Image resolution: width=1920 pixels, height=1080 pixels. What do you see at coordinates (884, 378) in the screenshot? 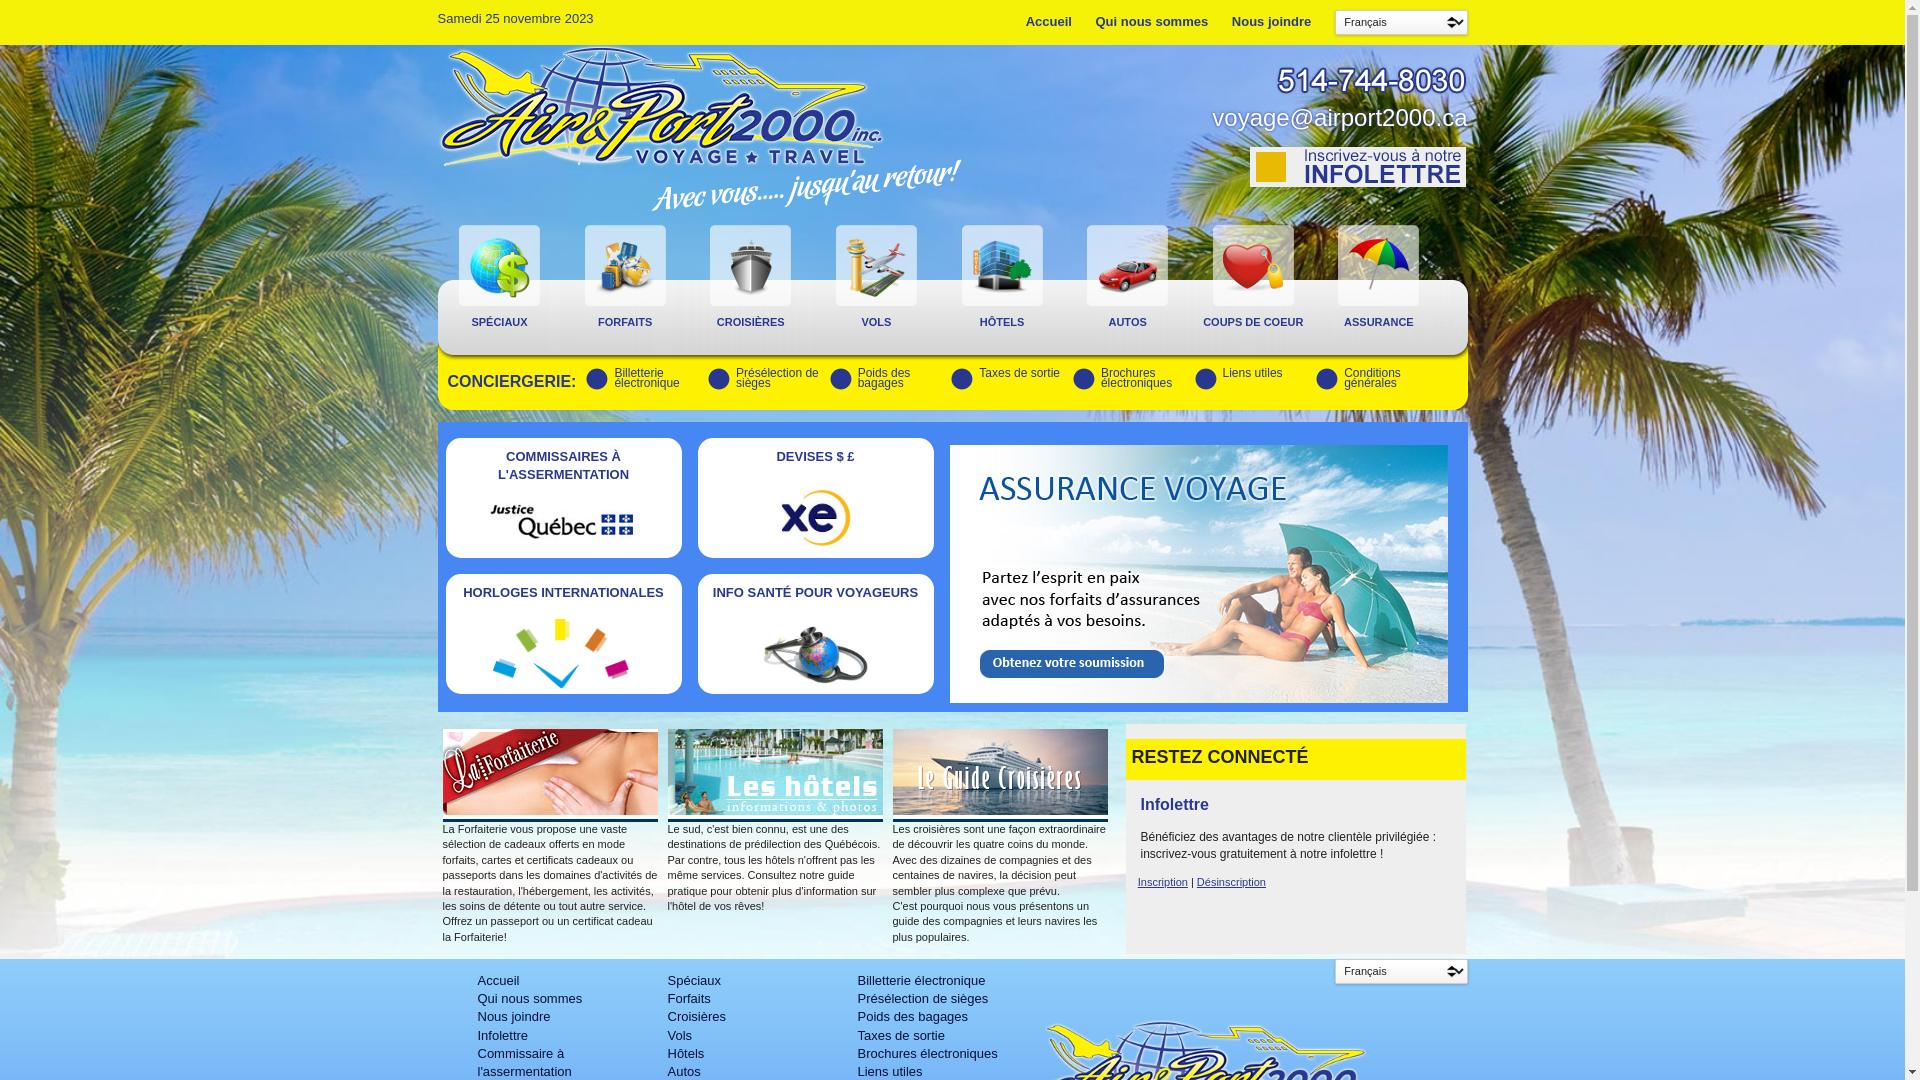
I see `Poids des bagages` at bounding box center [884, 378].